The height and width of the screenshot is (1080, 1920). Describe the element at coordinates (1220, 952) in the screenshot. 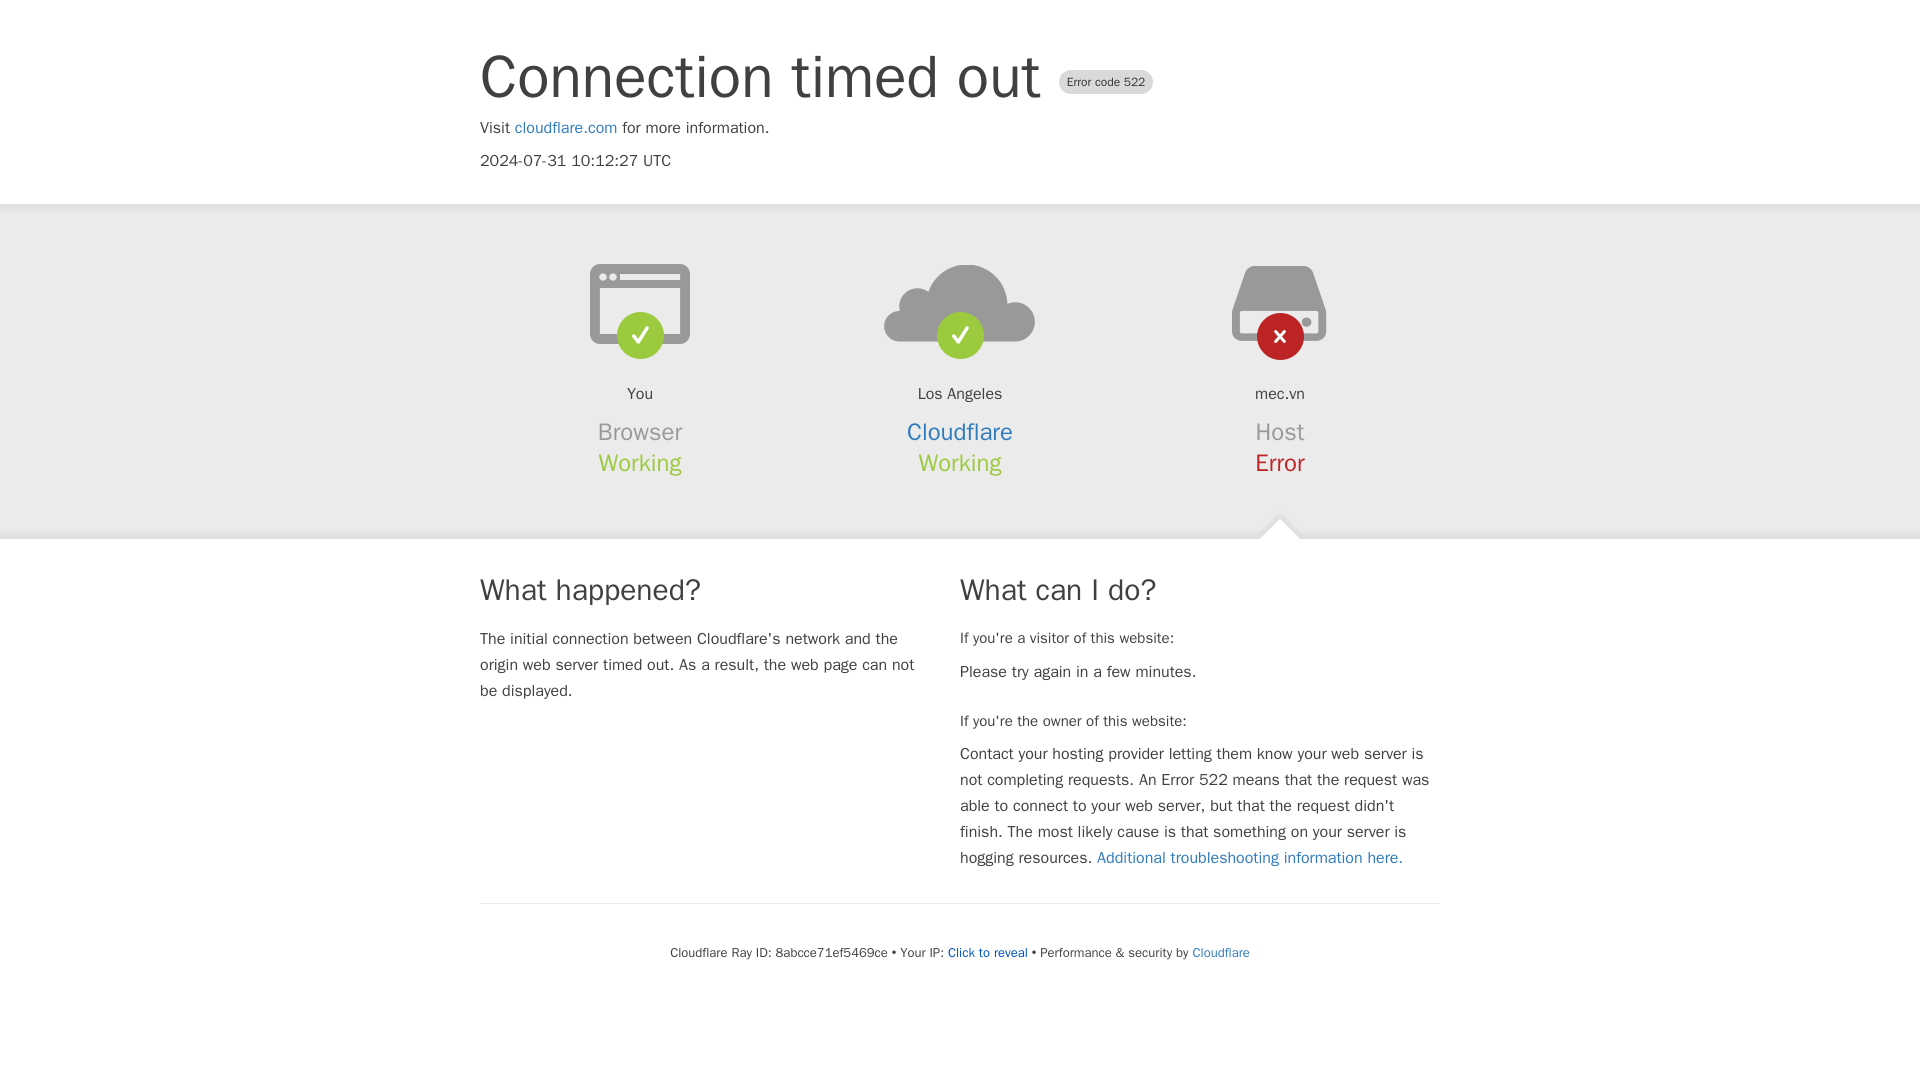

I see `Cloudflare` at that location.